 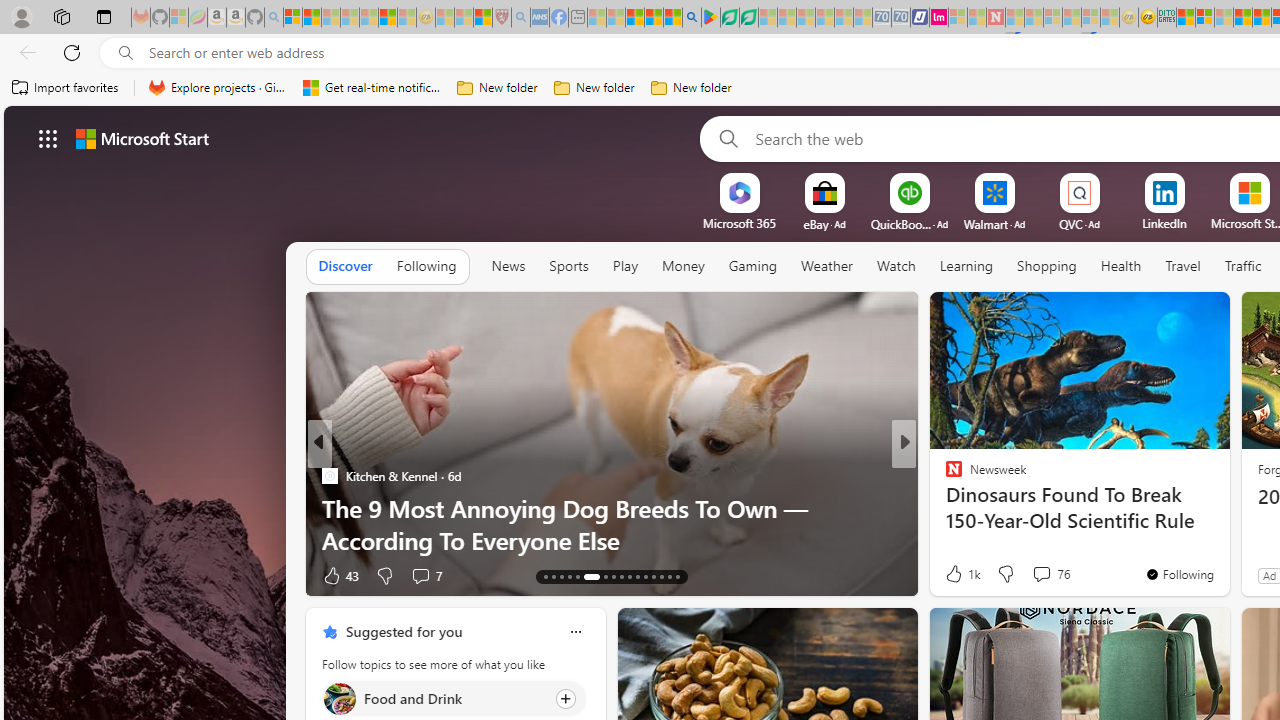 I want to click on Pets - MSN, so click(x=654, y=18).